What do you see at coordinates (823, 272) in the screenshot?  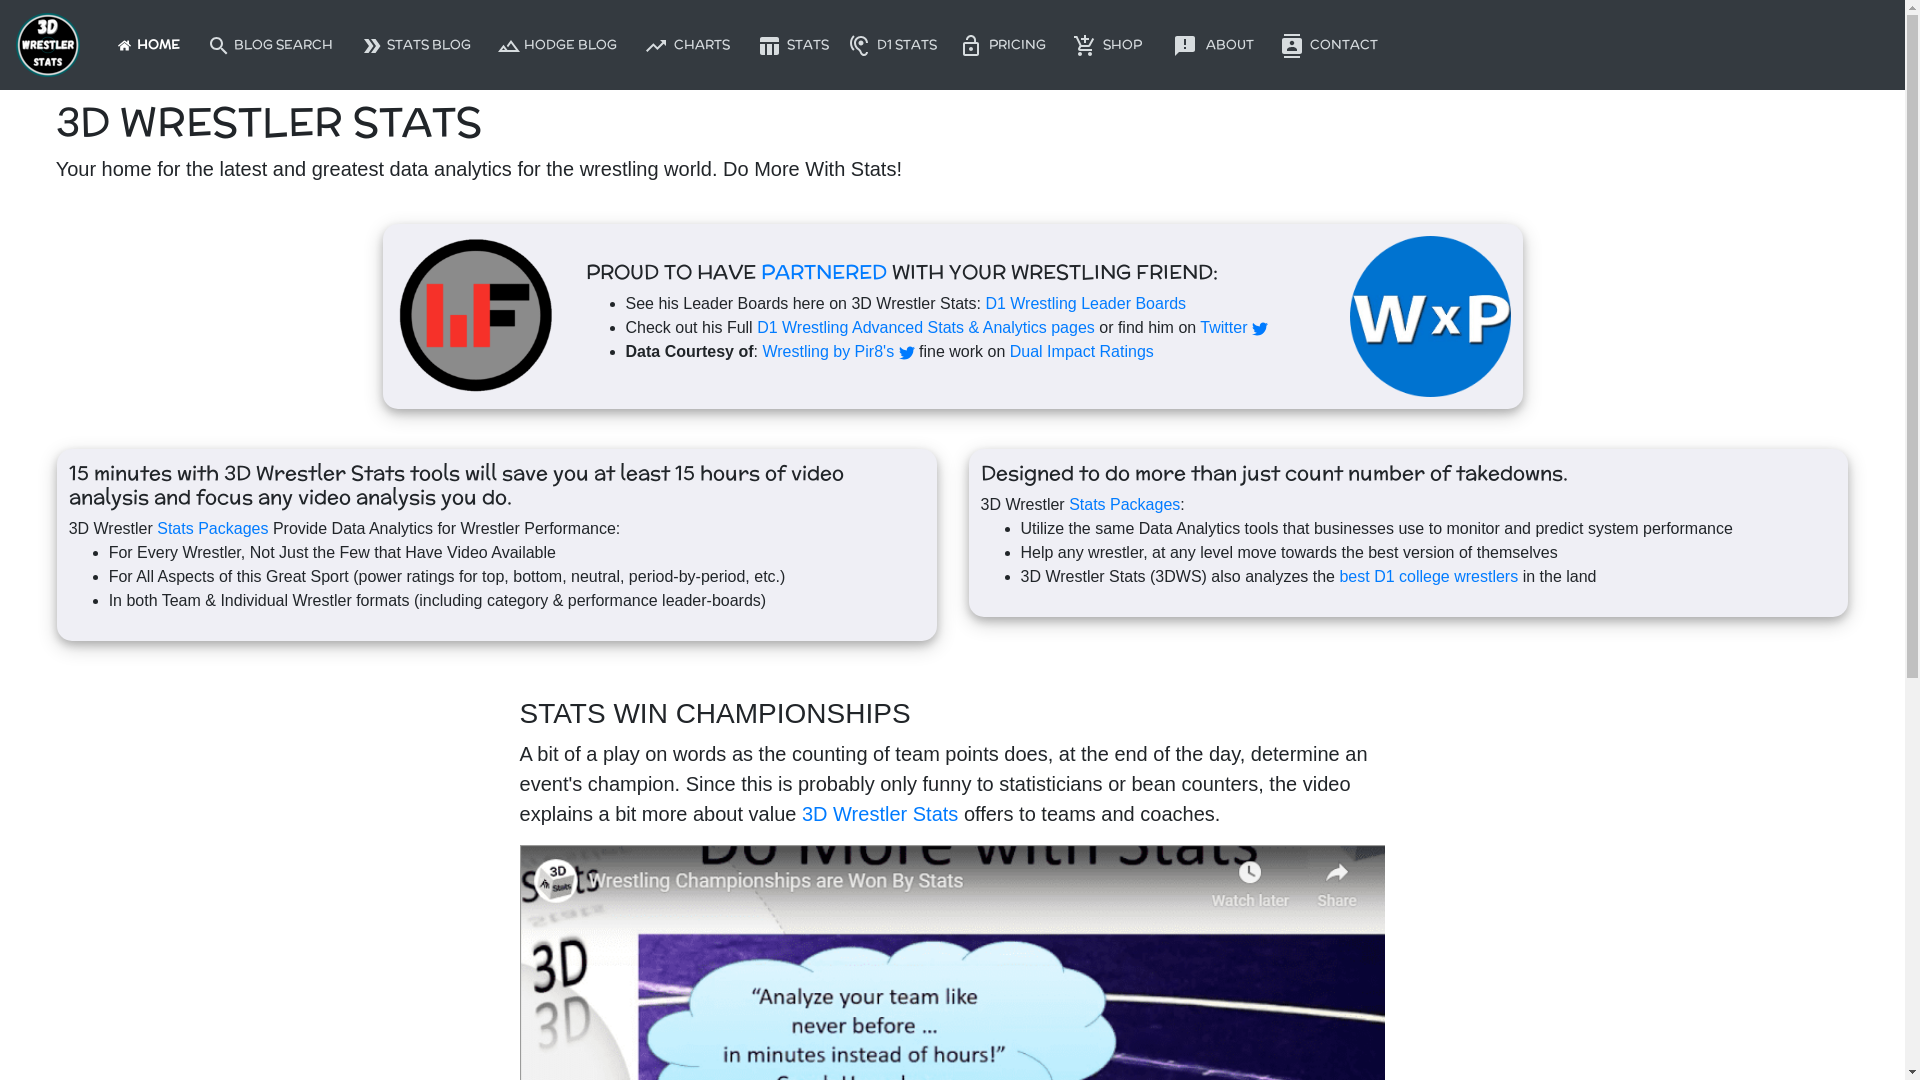 I see `PARTNERED` at bounding box center [823, 272].